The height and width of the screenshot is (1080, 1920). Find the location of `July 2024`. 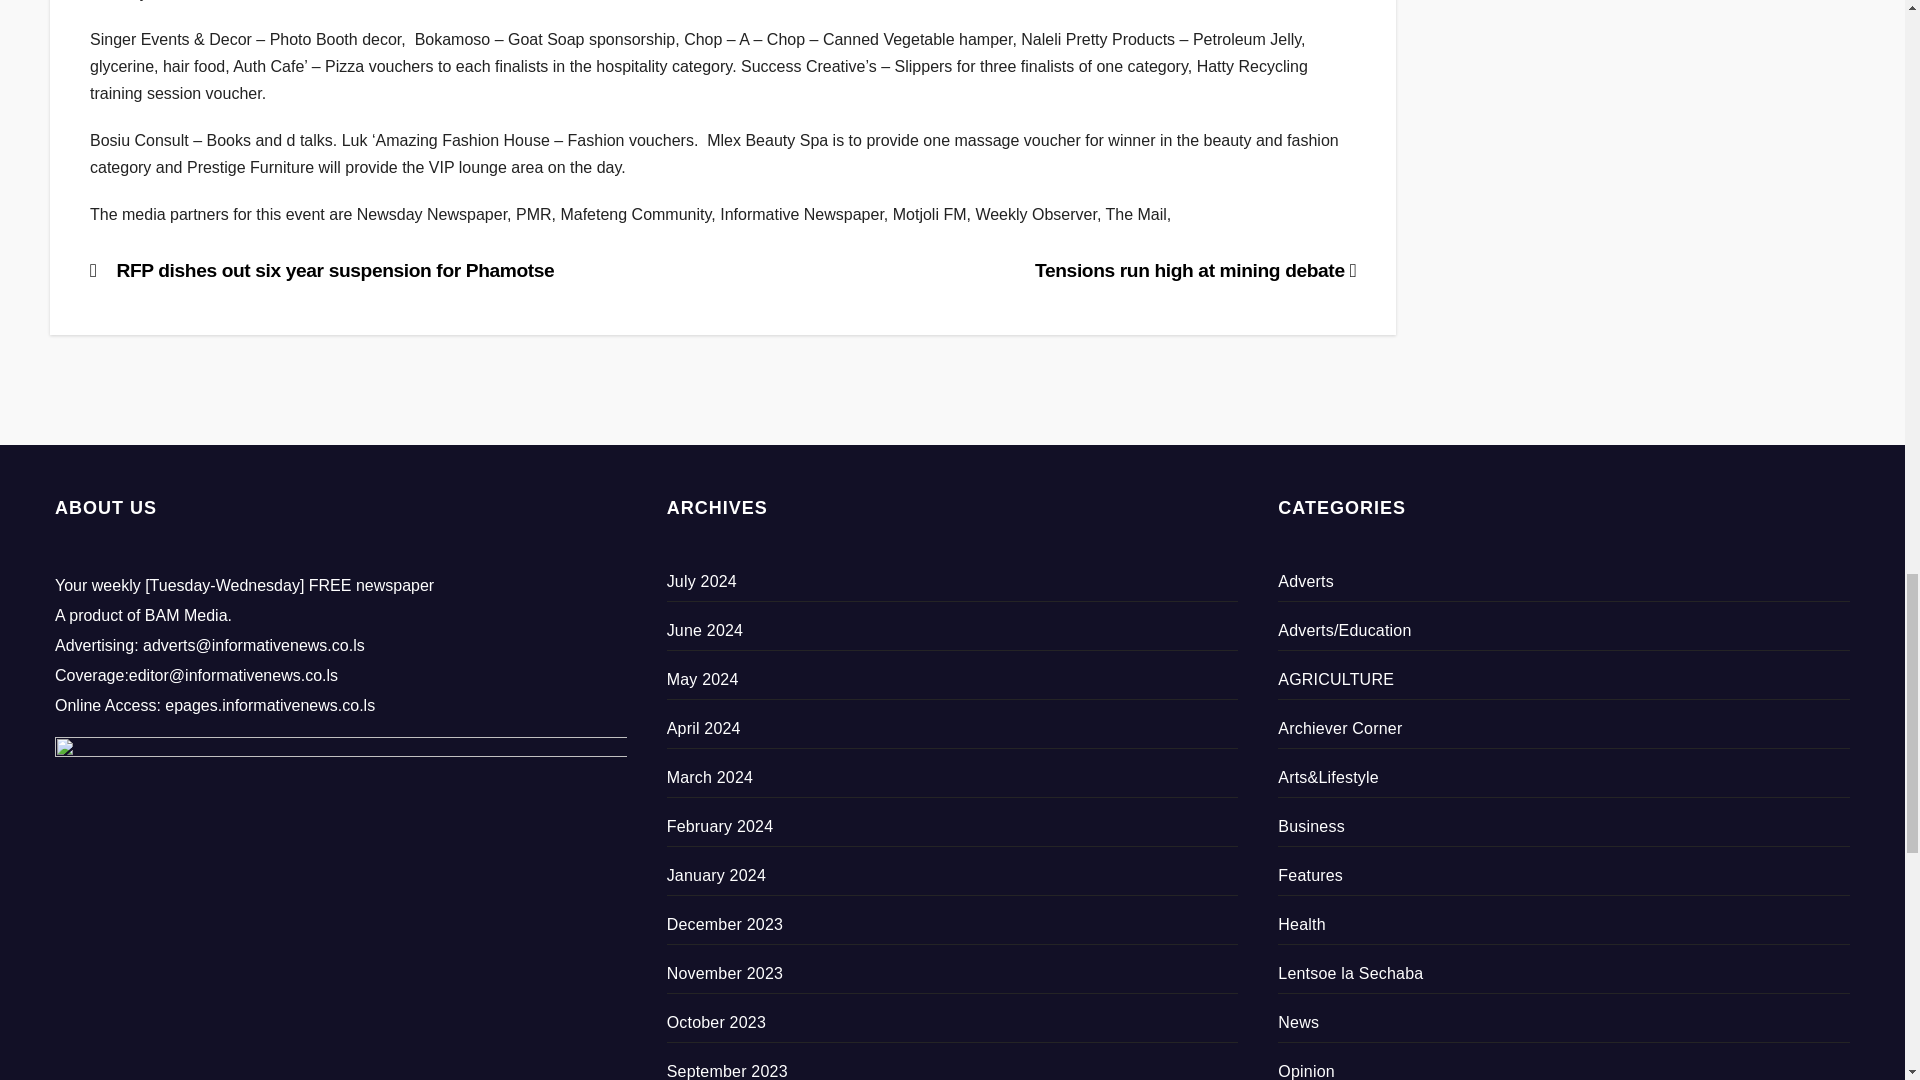

July 2024 is located at coordinates (702, 581).